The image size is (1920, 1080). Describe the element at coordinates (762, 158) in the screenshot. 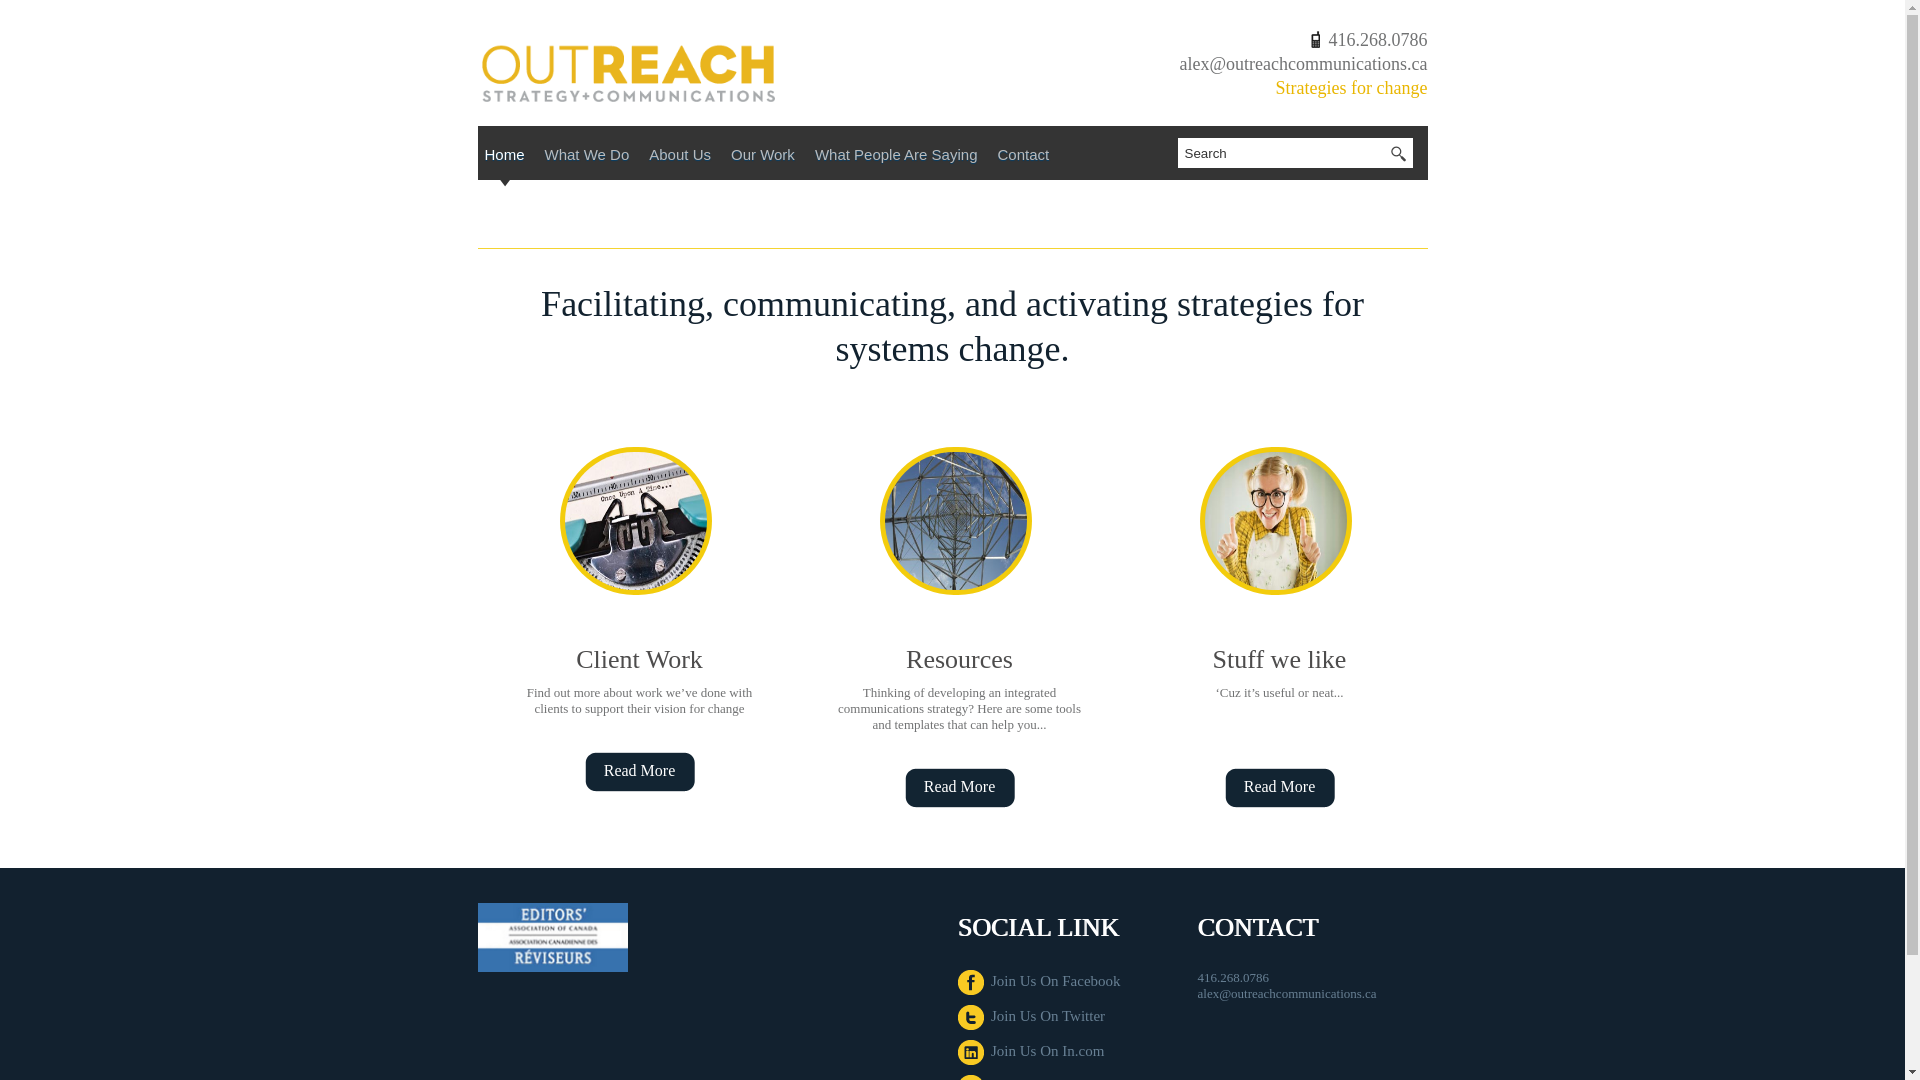

I see `Our Work` at that location.